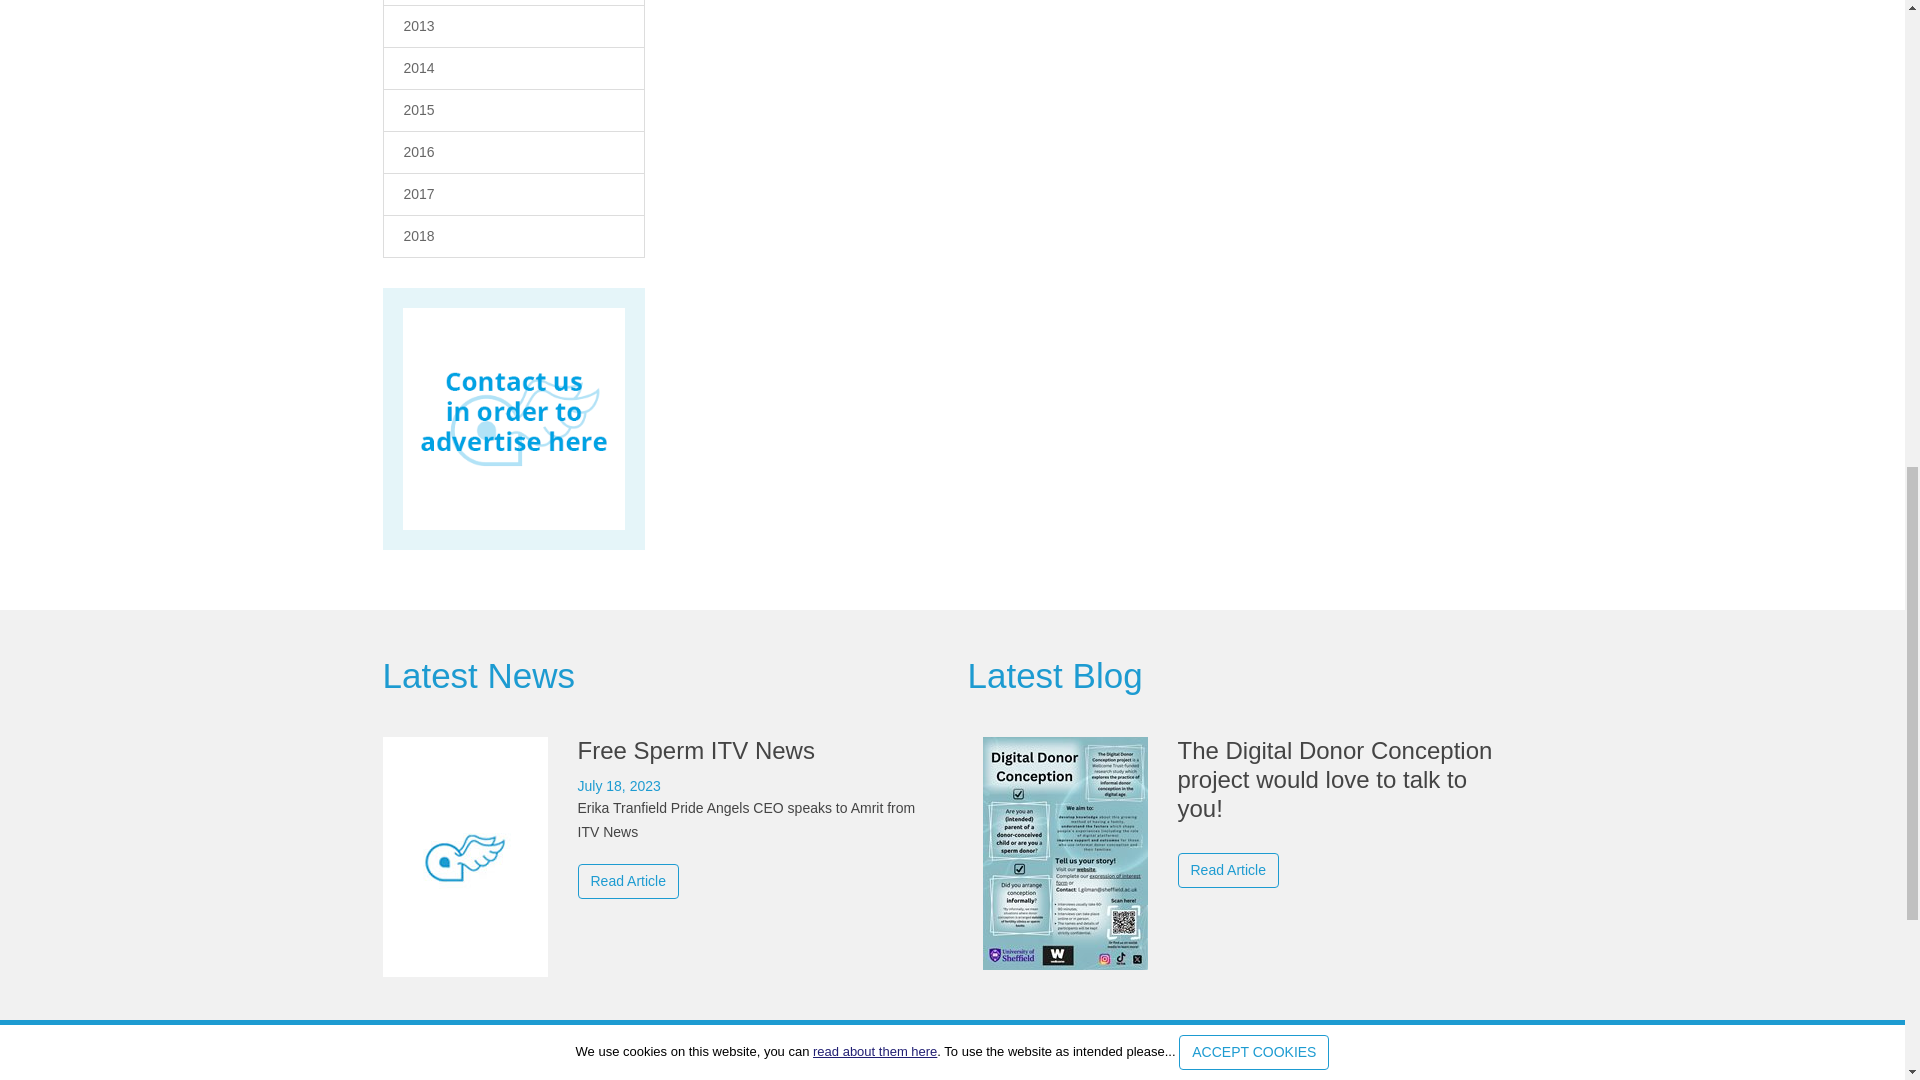 Image resolution: width=1920 pixels, height=1080 pixels. Describe the element at coordinates (478, 675) in the screenshot. I see `View all` at that location.